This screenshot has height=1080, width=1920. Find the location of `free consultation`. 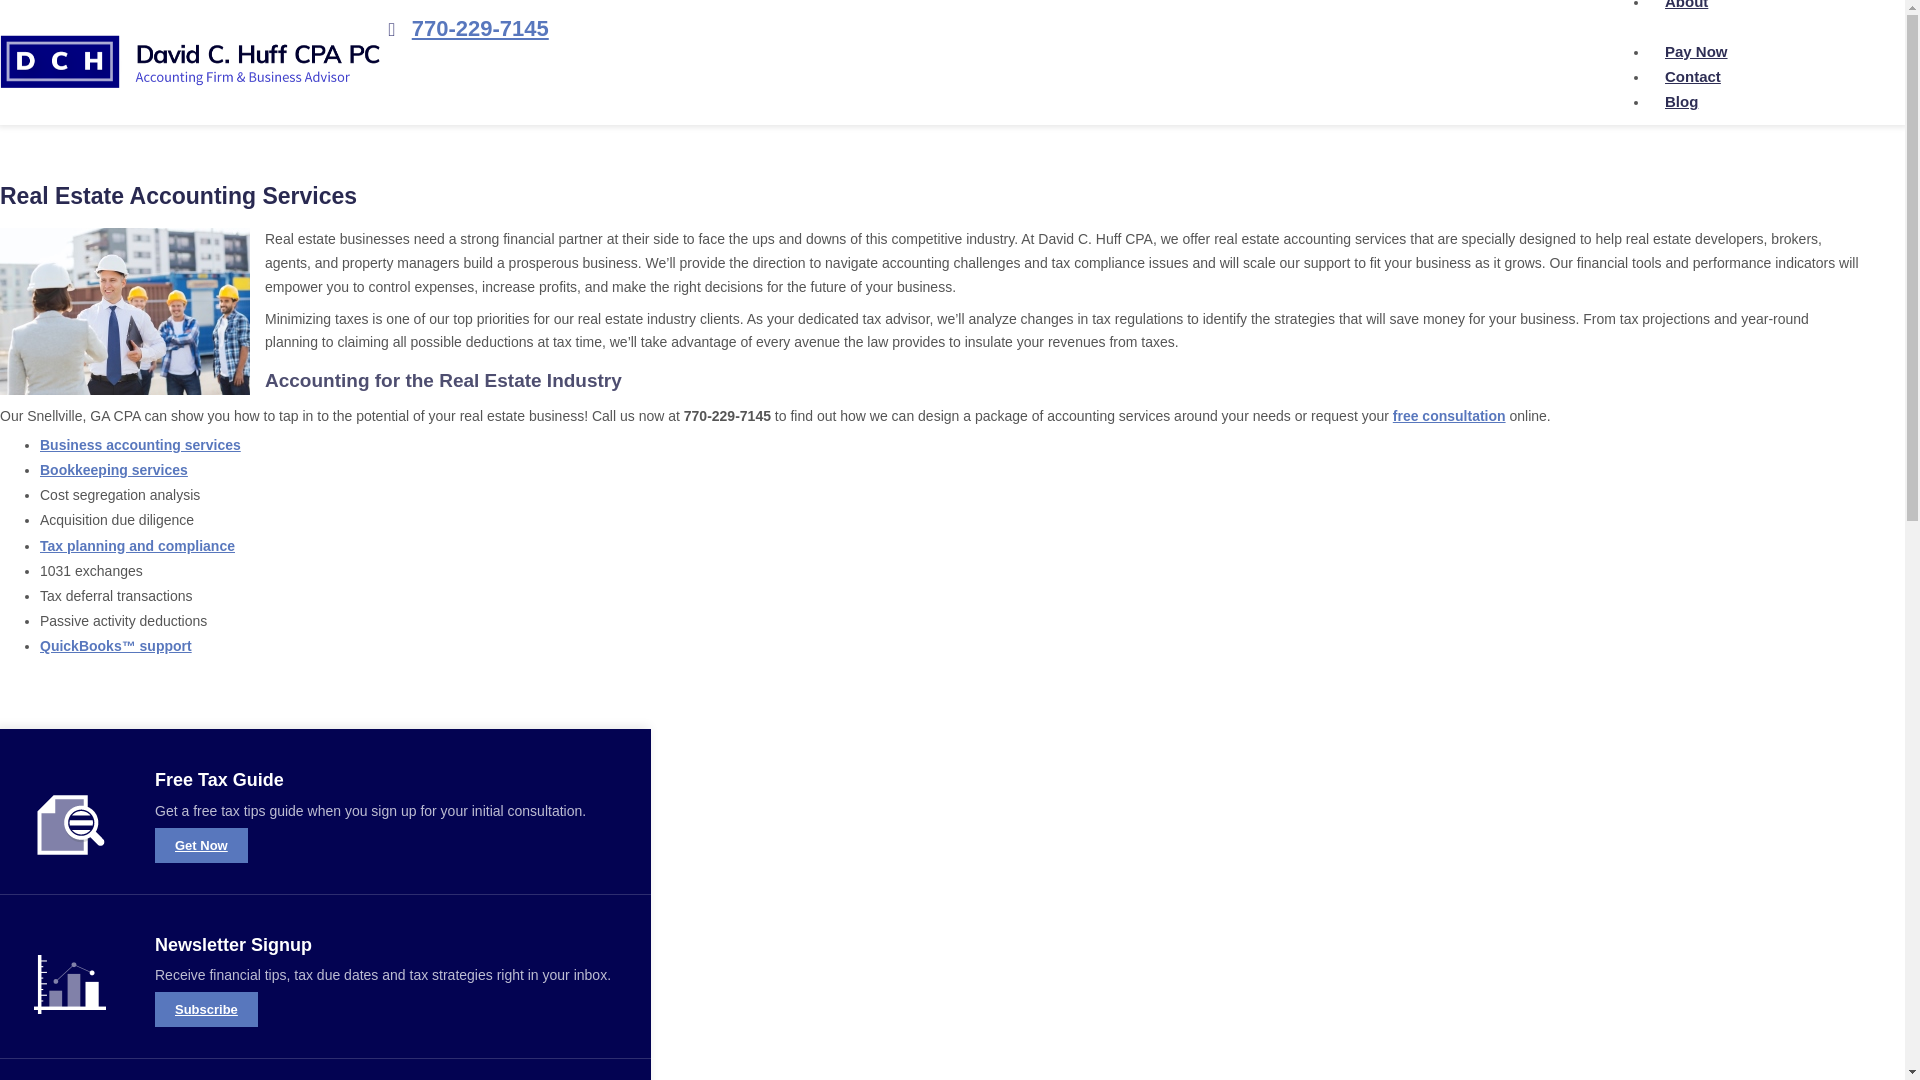

free consultation is located at coordinates (1449, 416).